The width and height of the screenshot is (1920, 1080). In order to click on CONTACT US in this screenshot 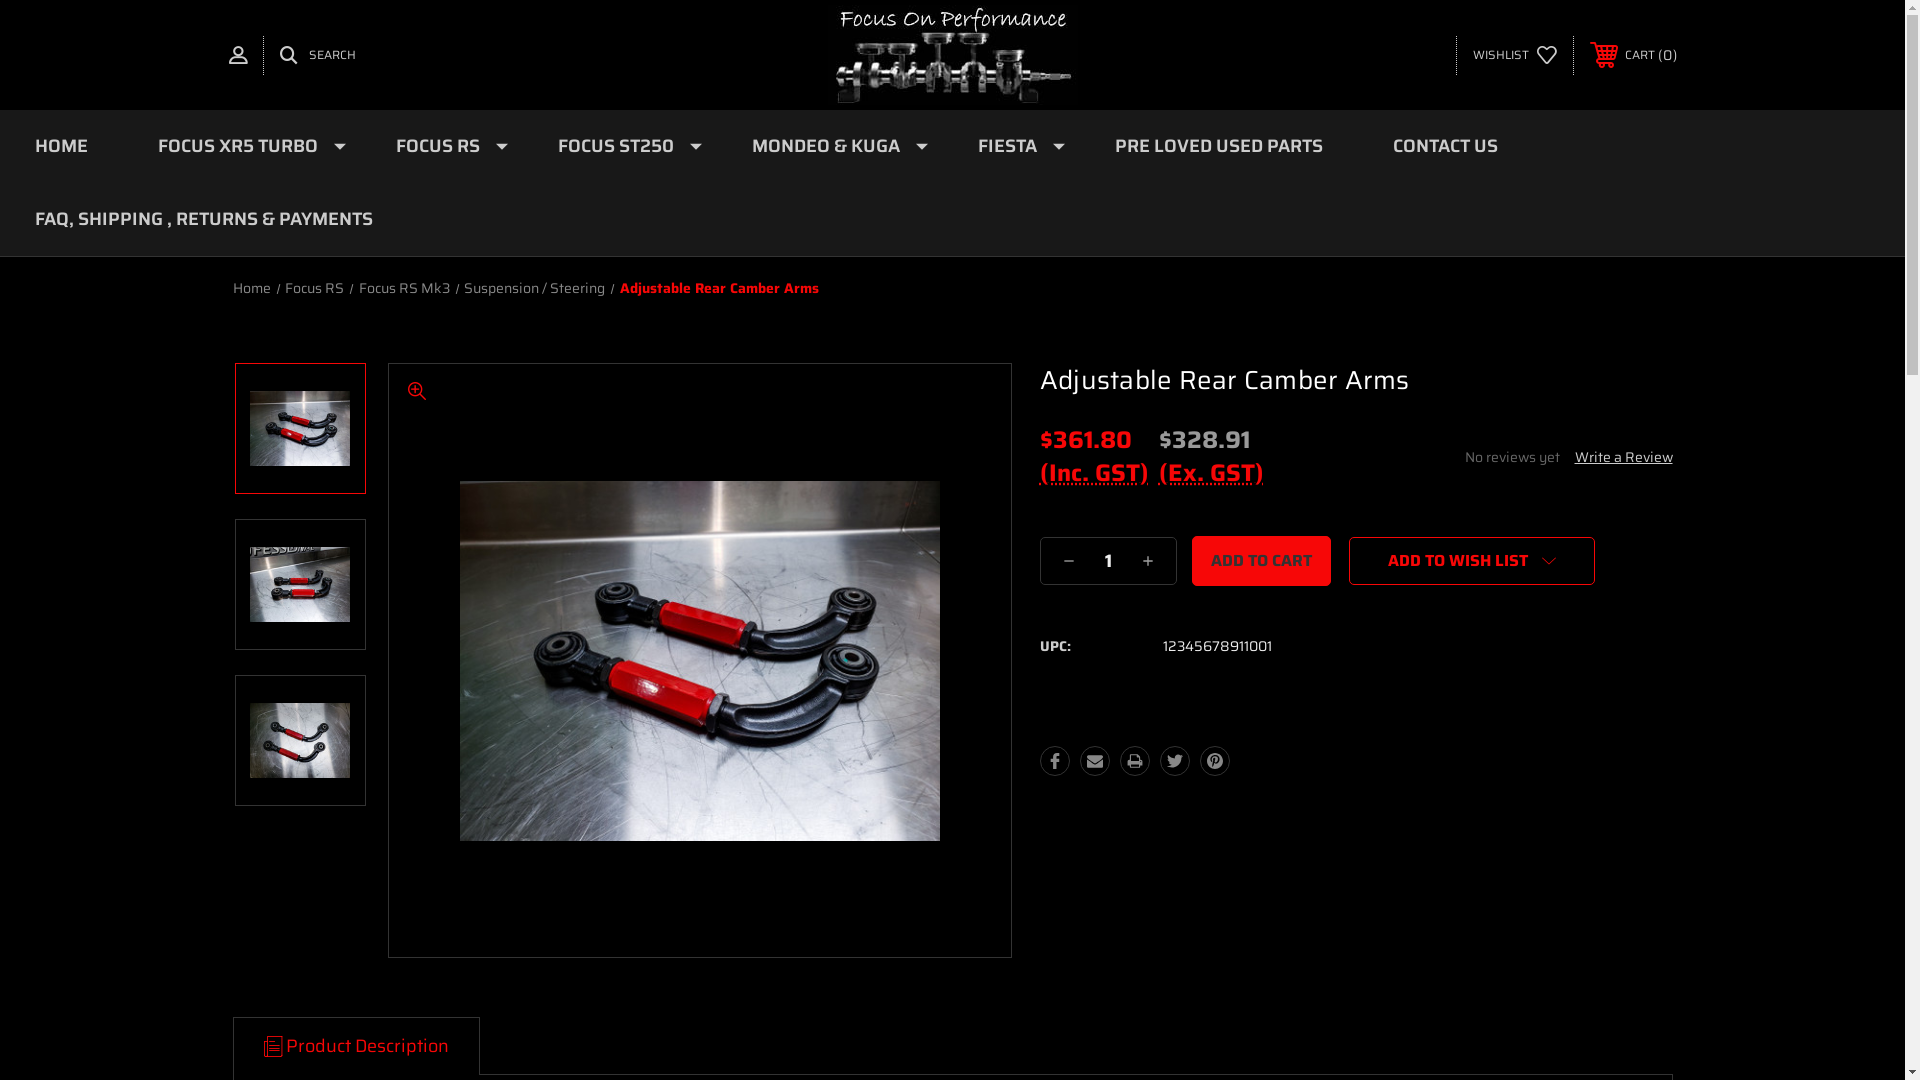, I will do `click(1446, 146)`.